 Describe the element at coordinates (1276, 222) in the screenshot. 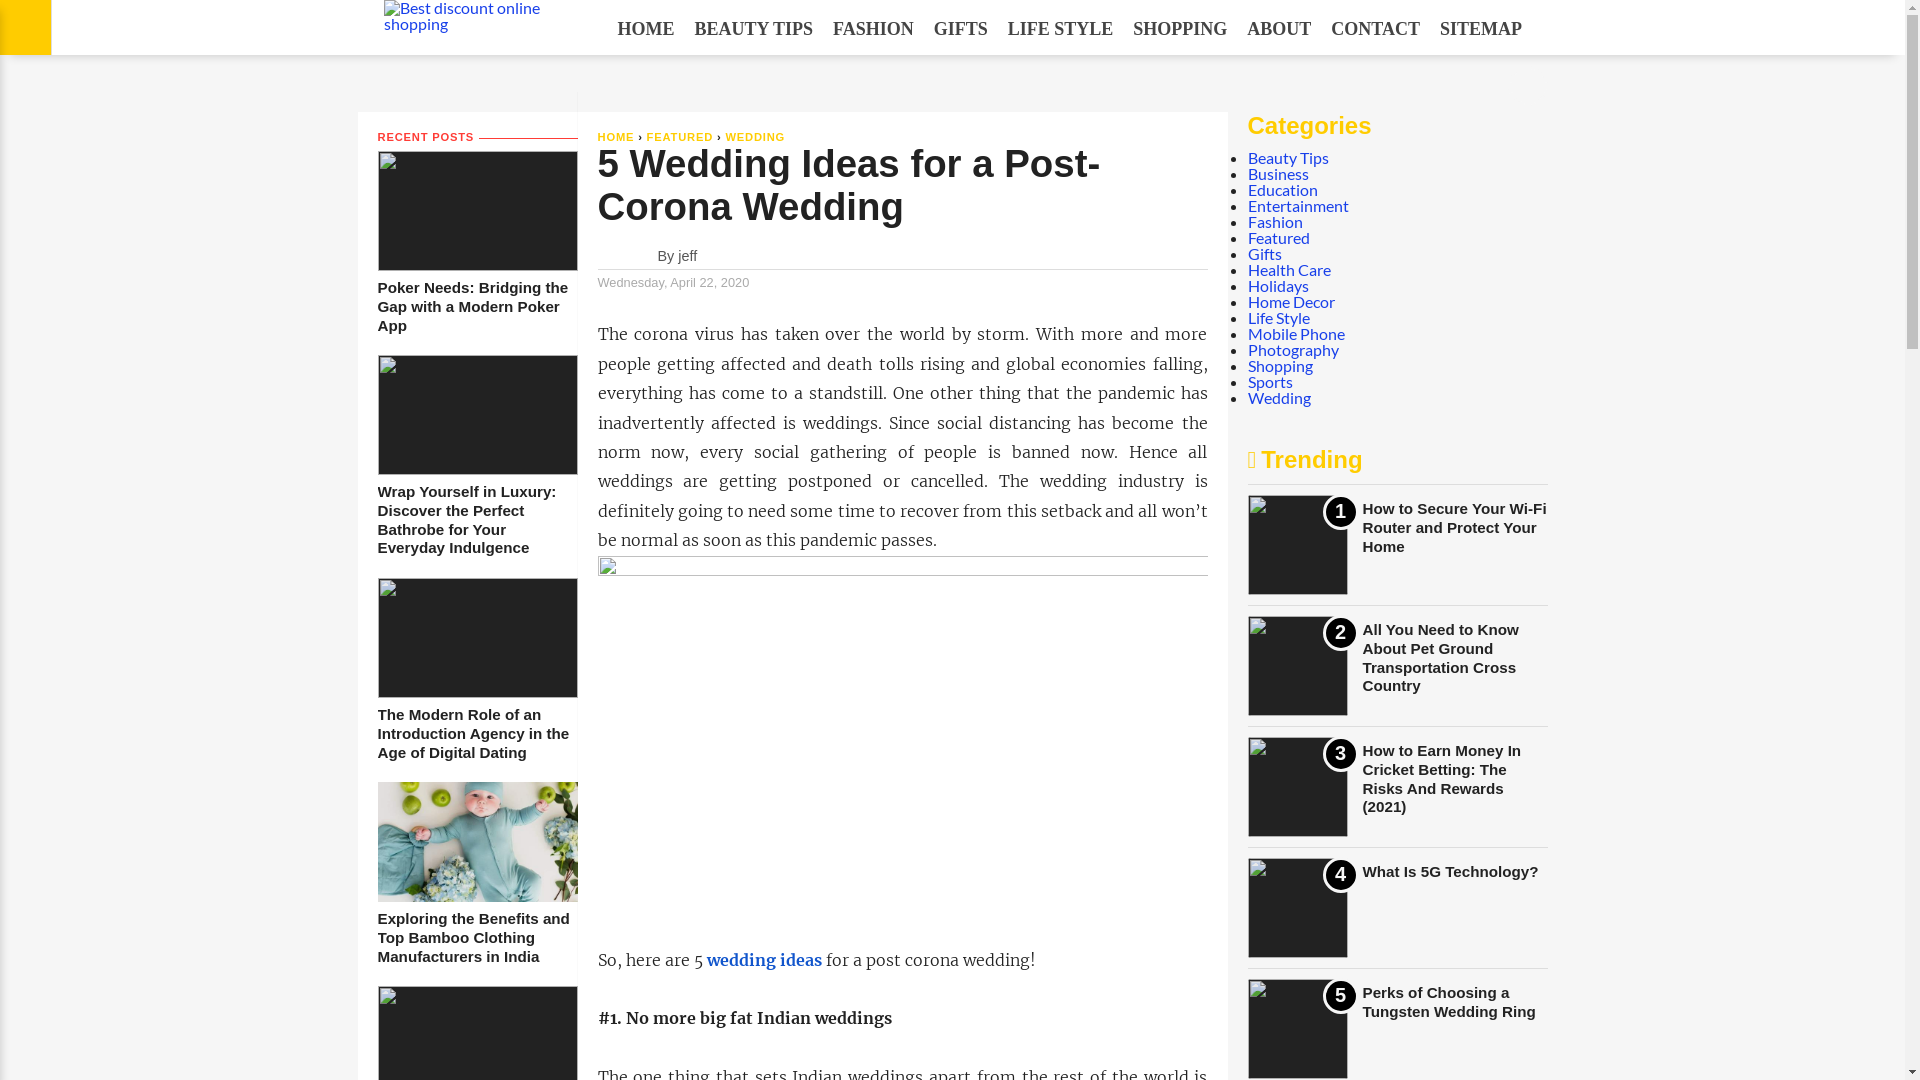

I see `Fashion` at that location.